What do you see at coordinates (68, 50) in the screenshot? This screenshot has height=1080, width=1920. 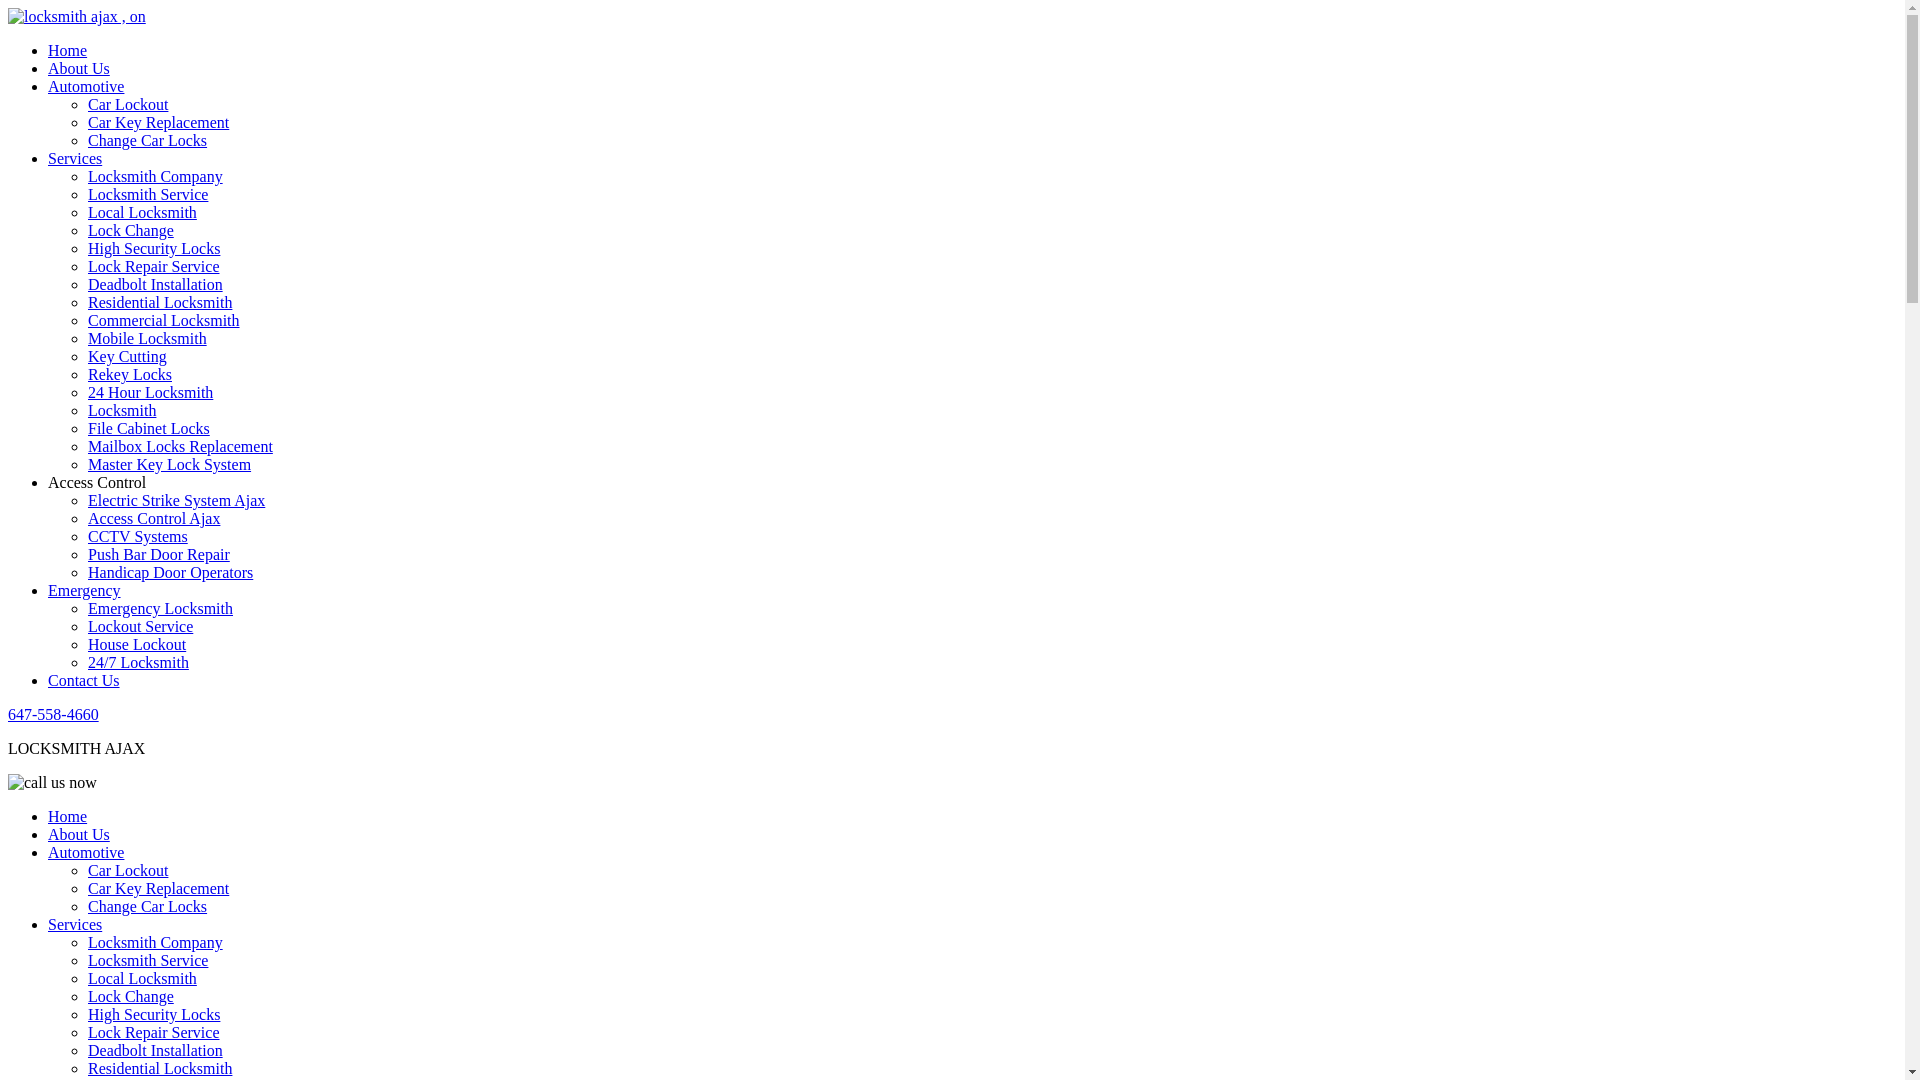 I see `Home` at bounding box center [68, 50].